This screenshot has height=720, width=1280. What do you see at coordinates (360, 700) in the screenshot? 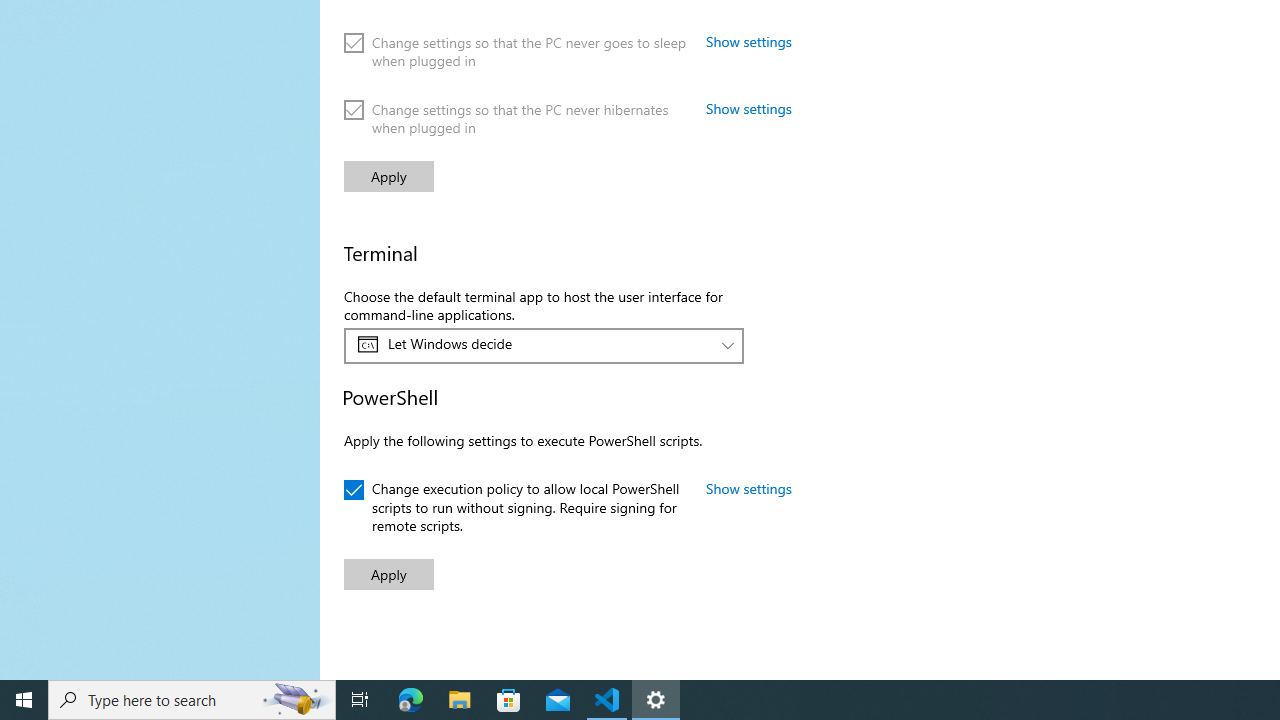
I see `Task View` at bounding box center [360, 700].